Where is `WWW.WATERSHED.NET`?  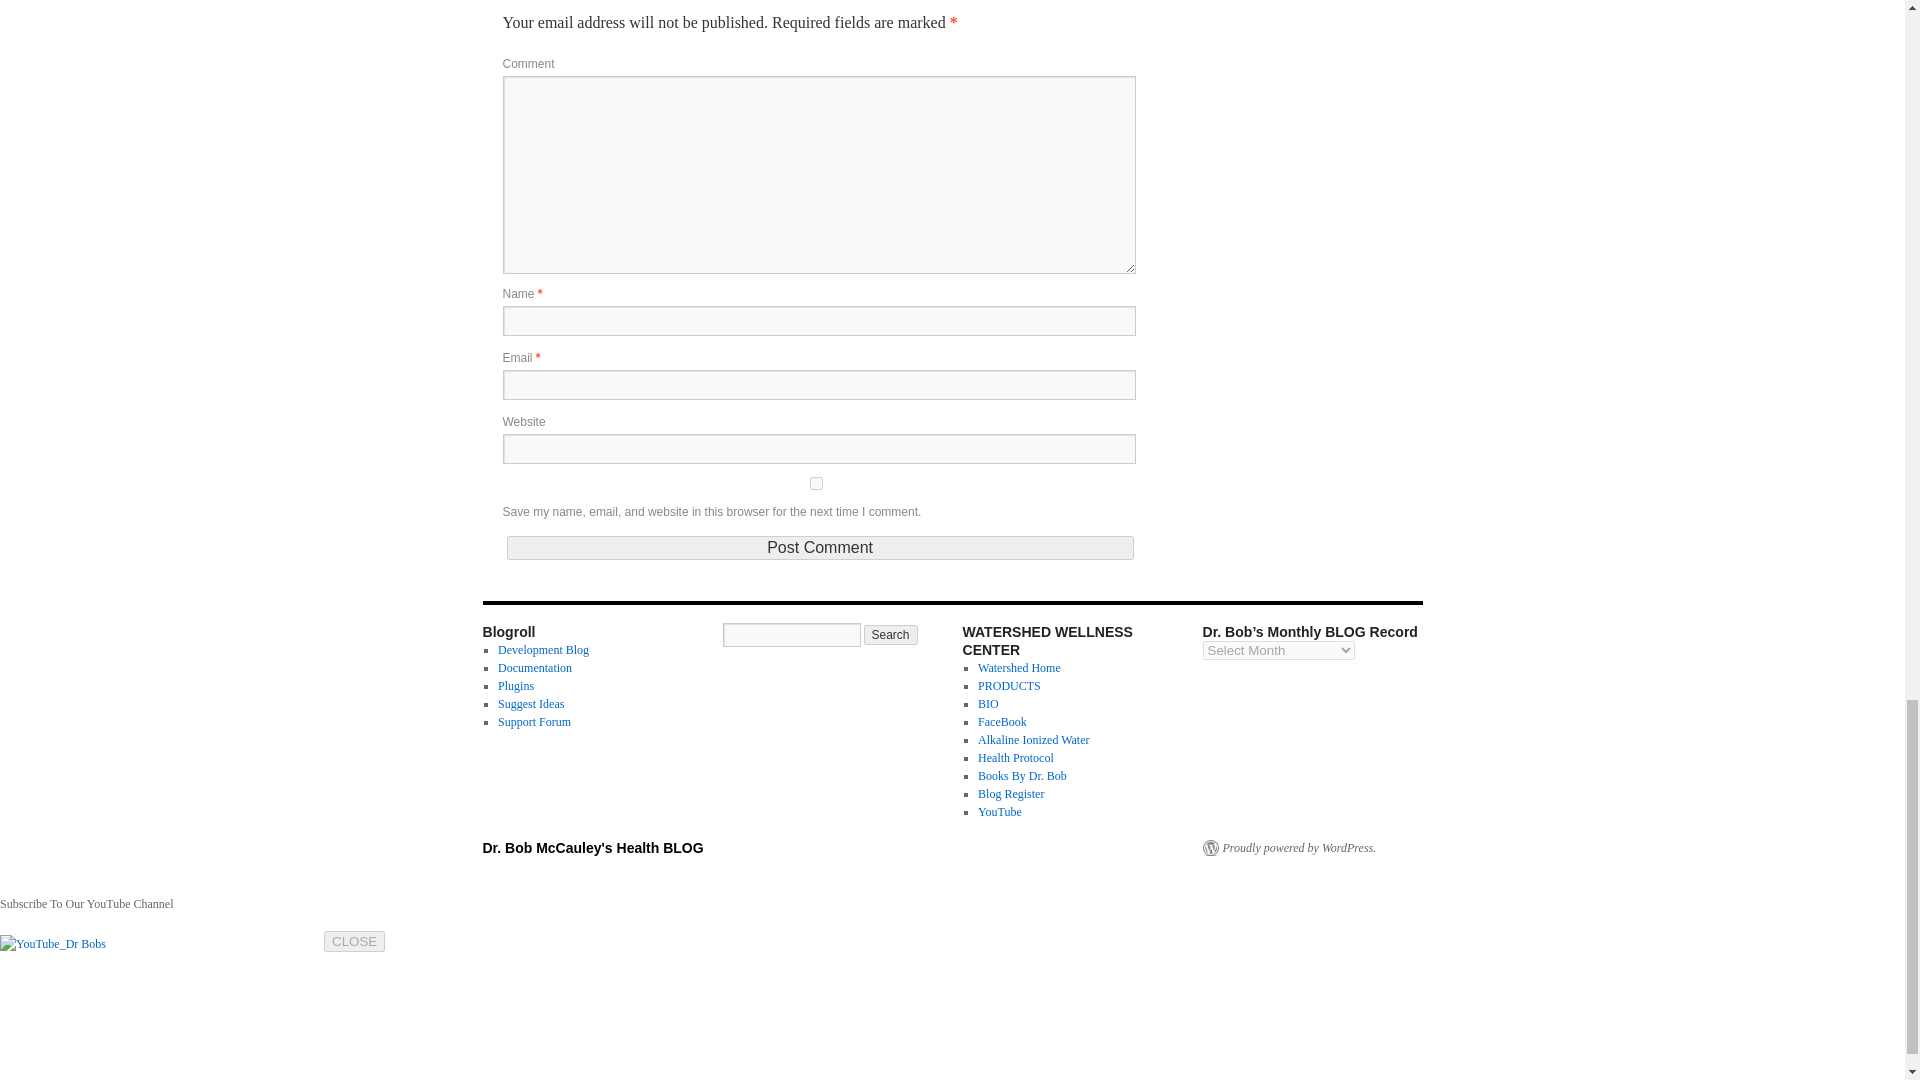 WWW.WATERSHED.NET is located at coordinates (1019, 668).